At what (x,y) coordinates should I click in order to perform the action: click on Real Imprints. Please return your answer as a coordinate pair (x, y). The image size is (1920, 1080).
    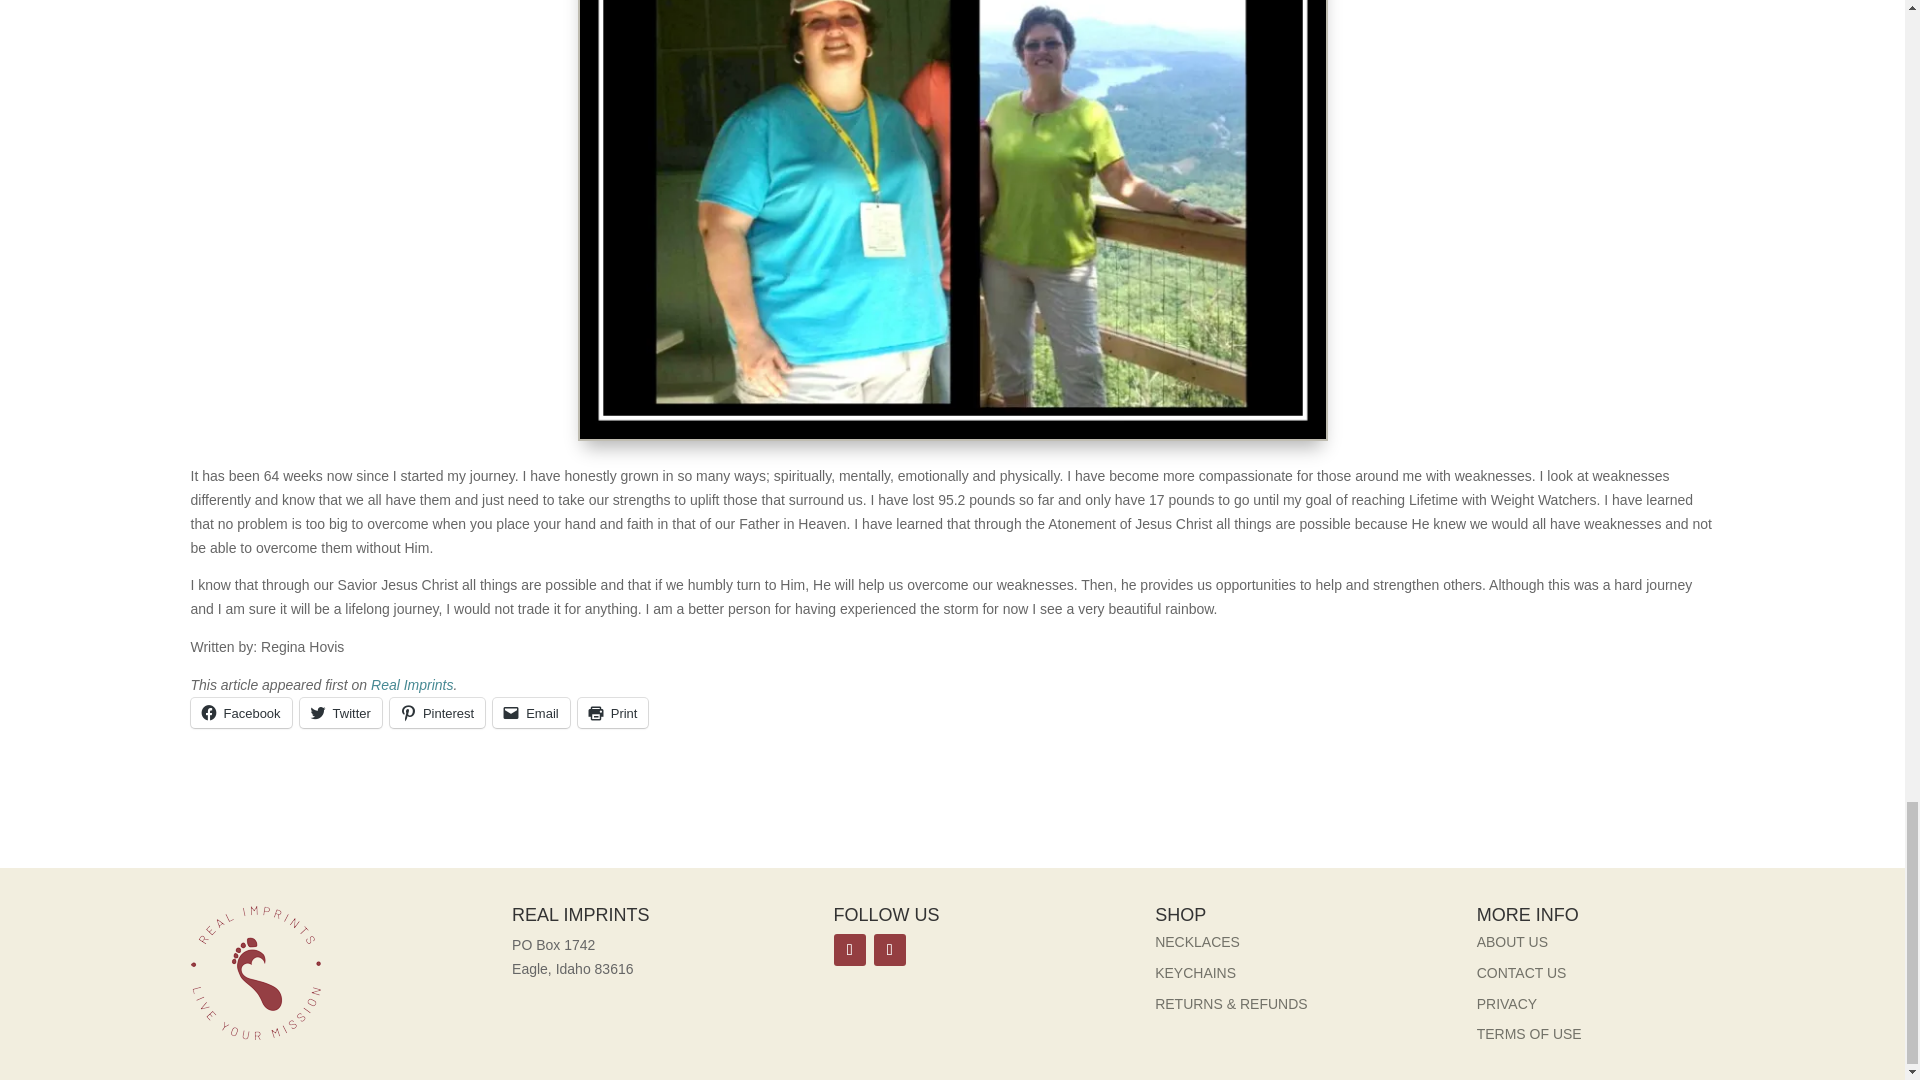
    Looking at the image, I should click on (412, 685).